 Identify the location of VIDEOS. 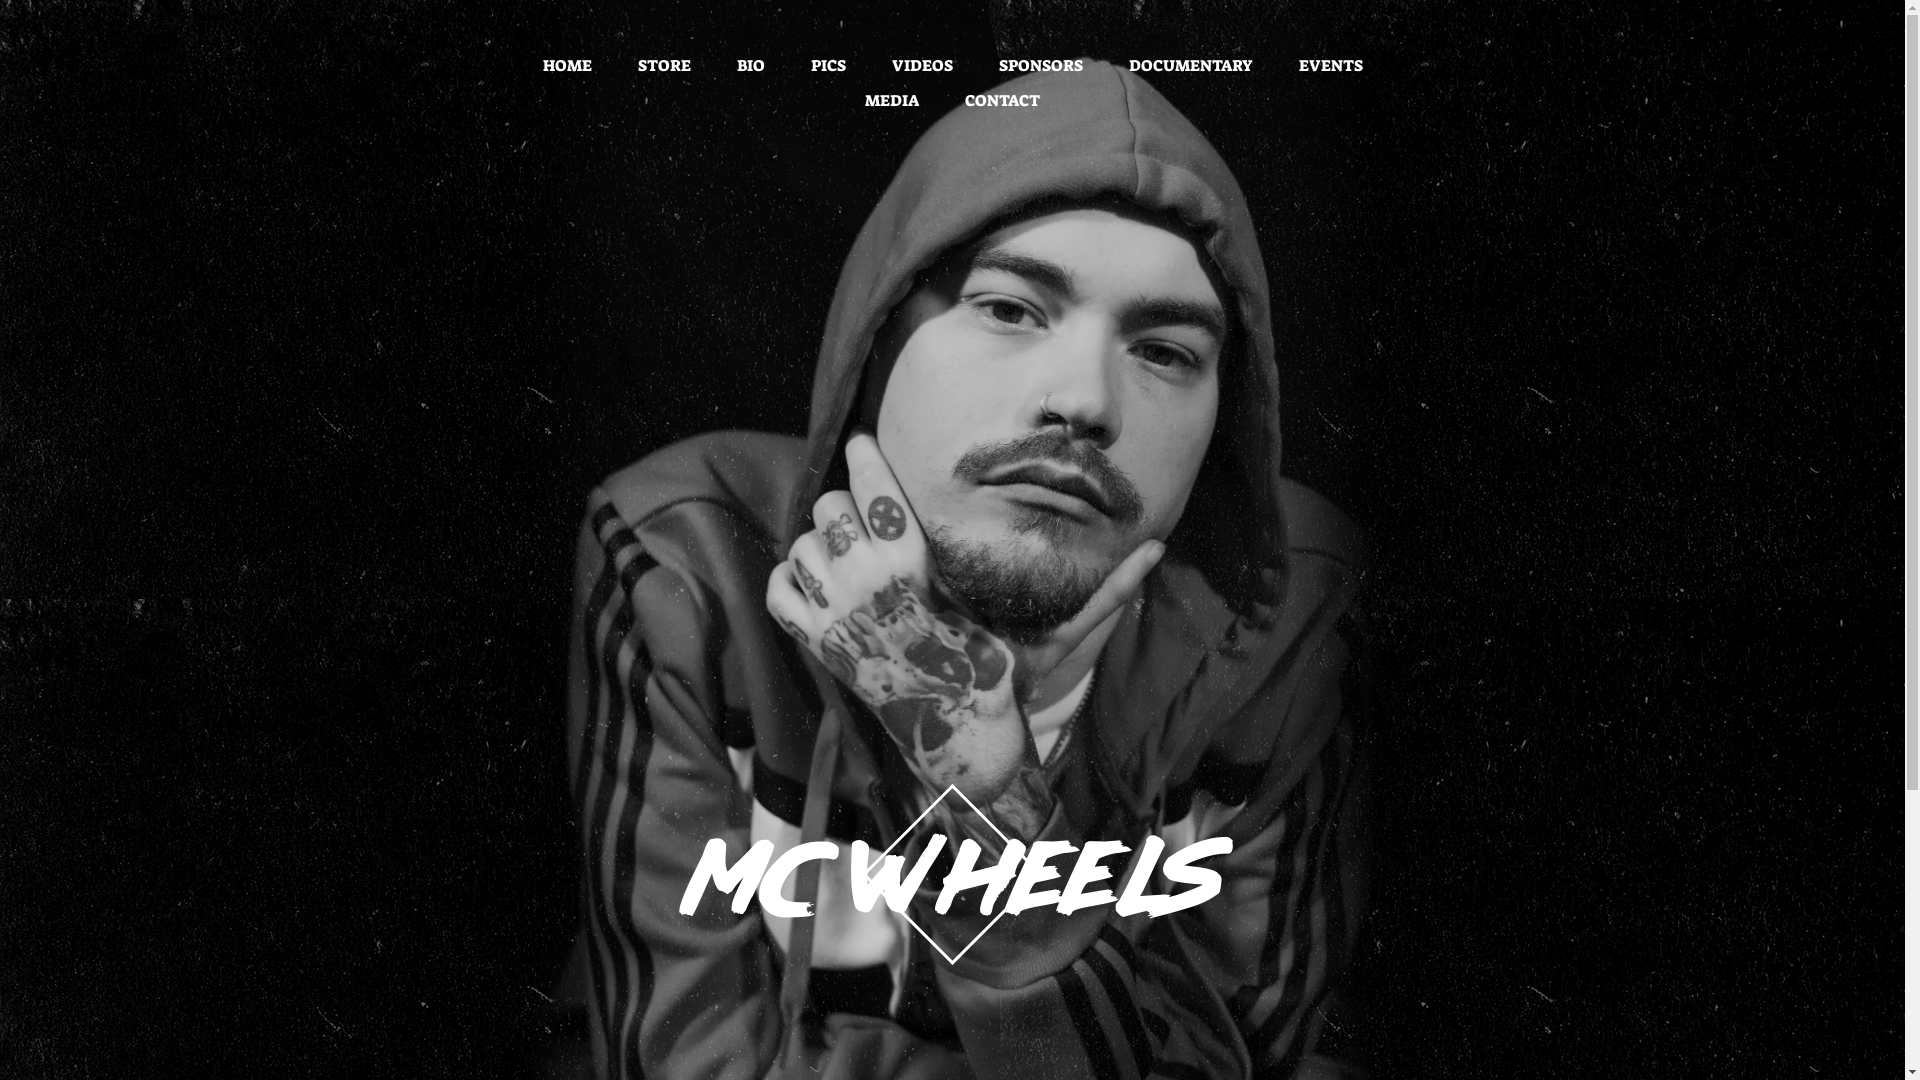
(922, 66).